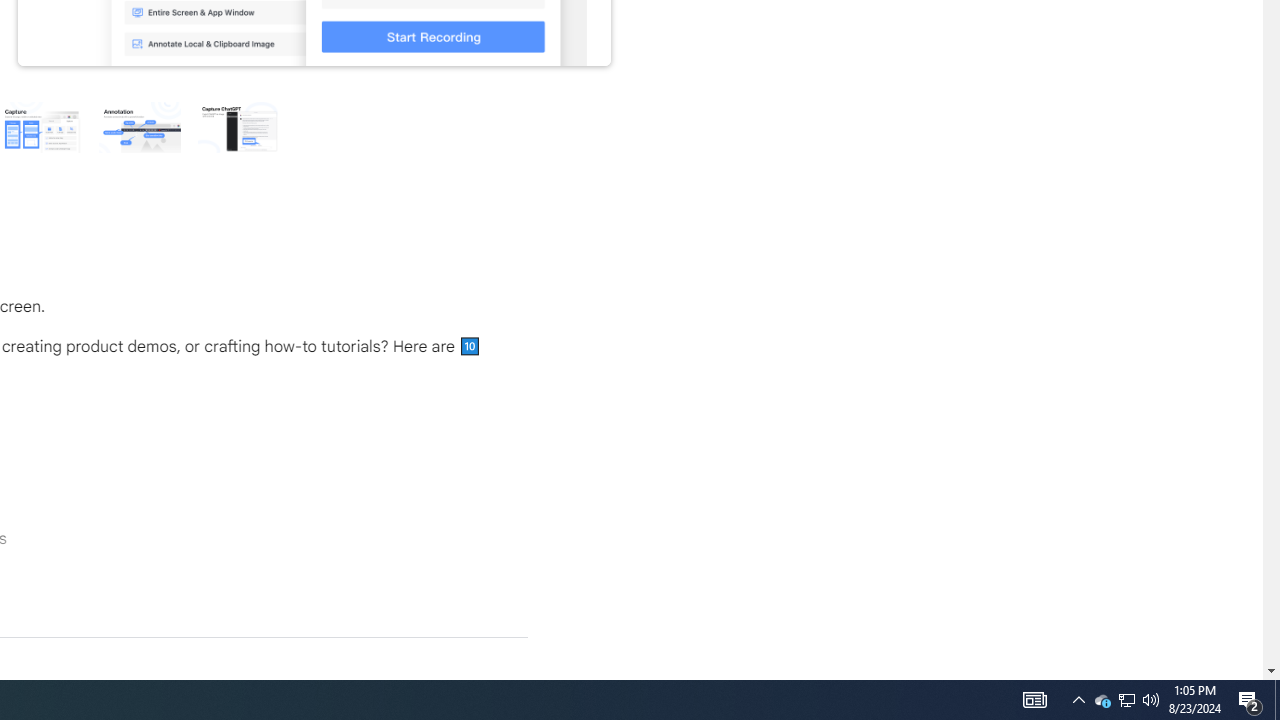 The image size is (1280, 720). I want to click on Preview slide 5, so click(139, 126).